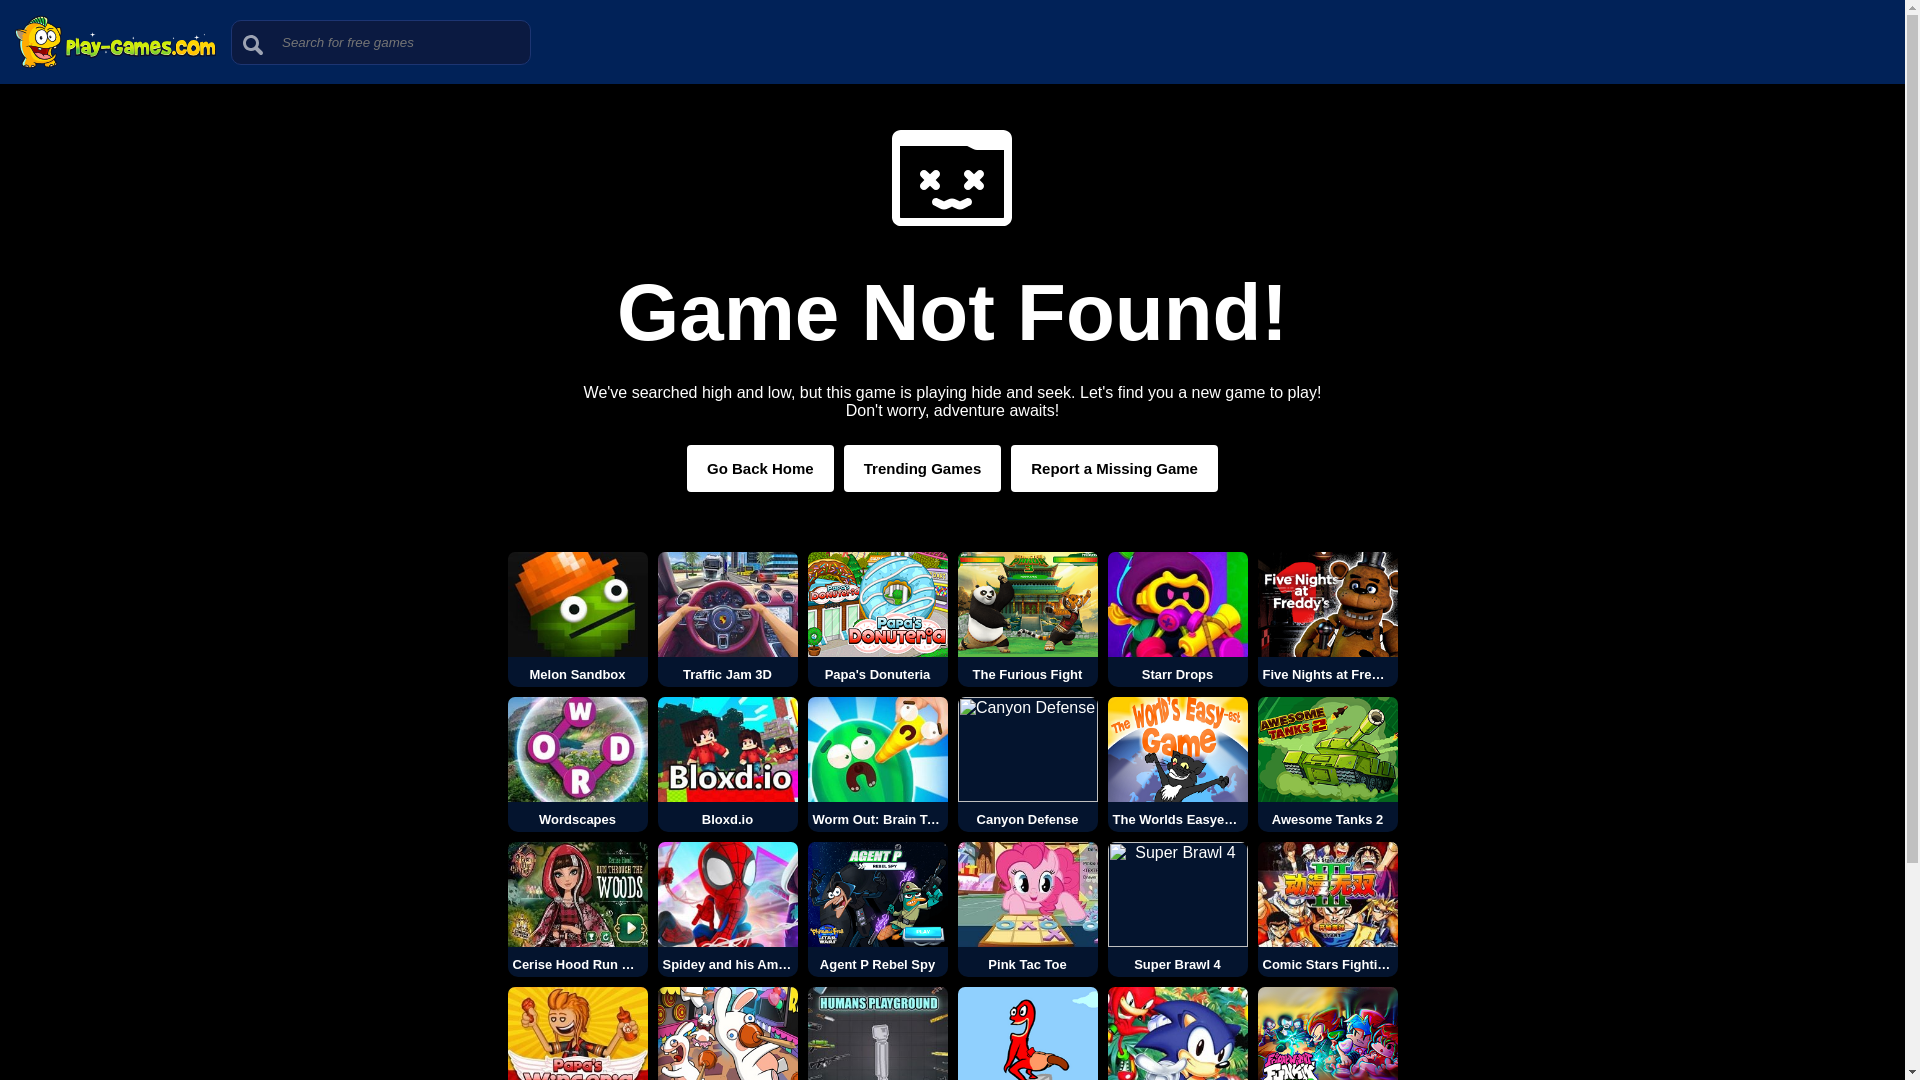 The height and width of the screenshot is (1080, 1920). I want to click on Cerise Hood Run Through the Woods, so click(578, 910).